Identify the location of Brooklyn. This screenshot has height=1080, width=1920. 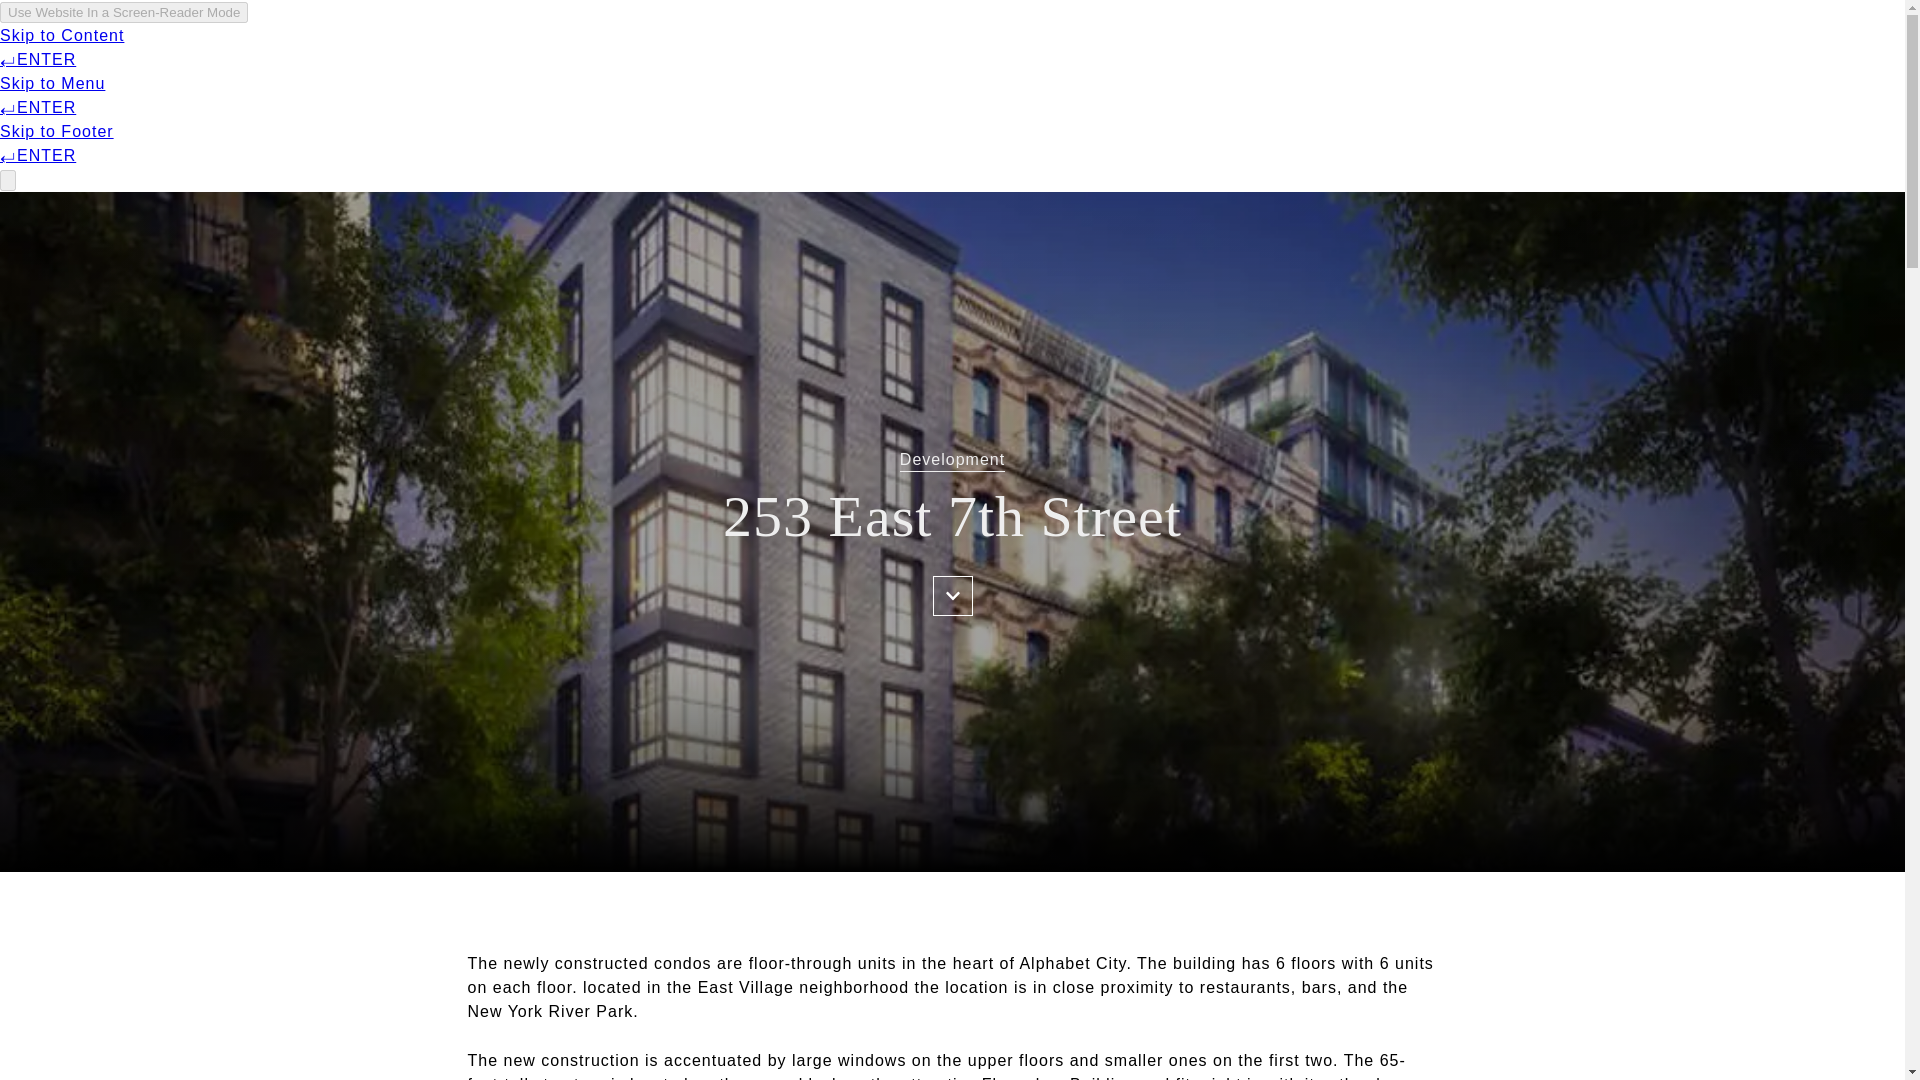
(1540, 47).